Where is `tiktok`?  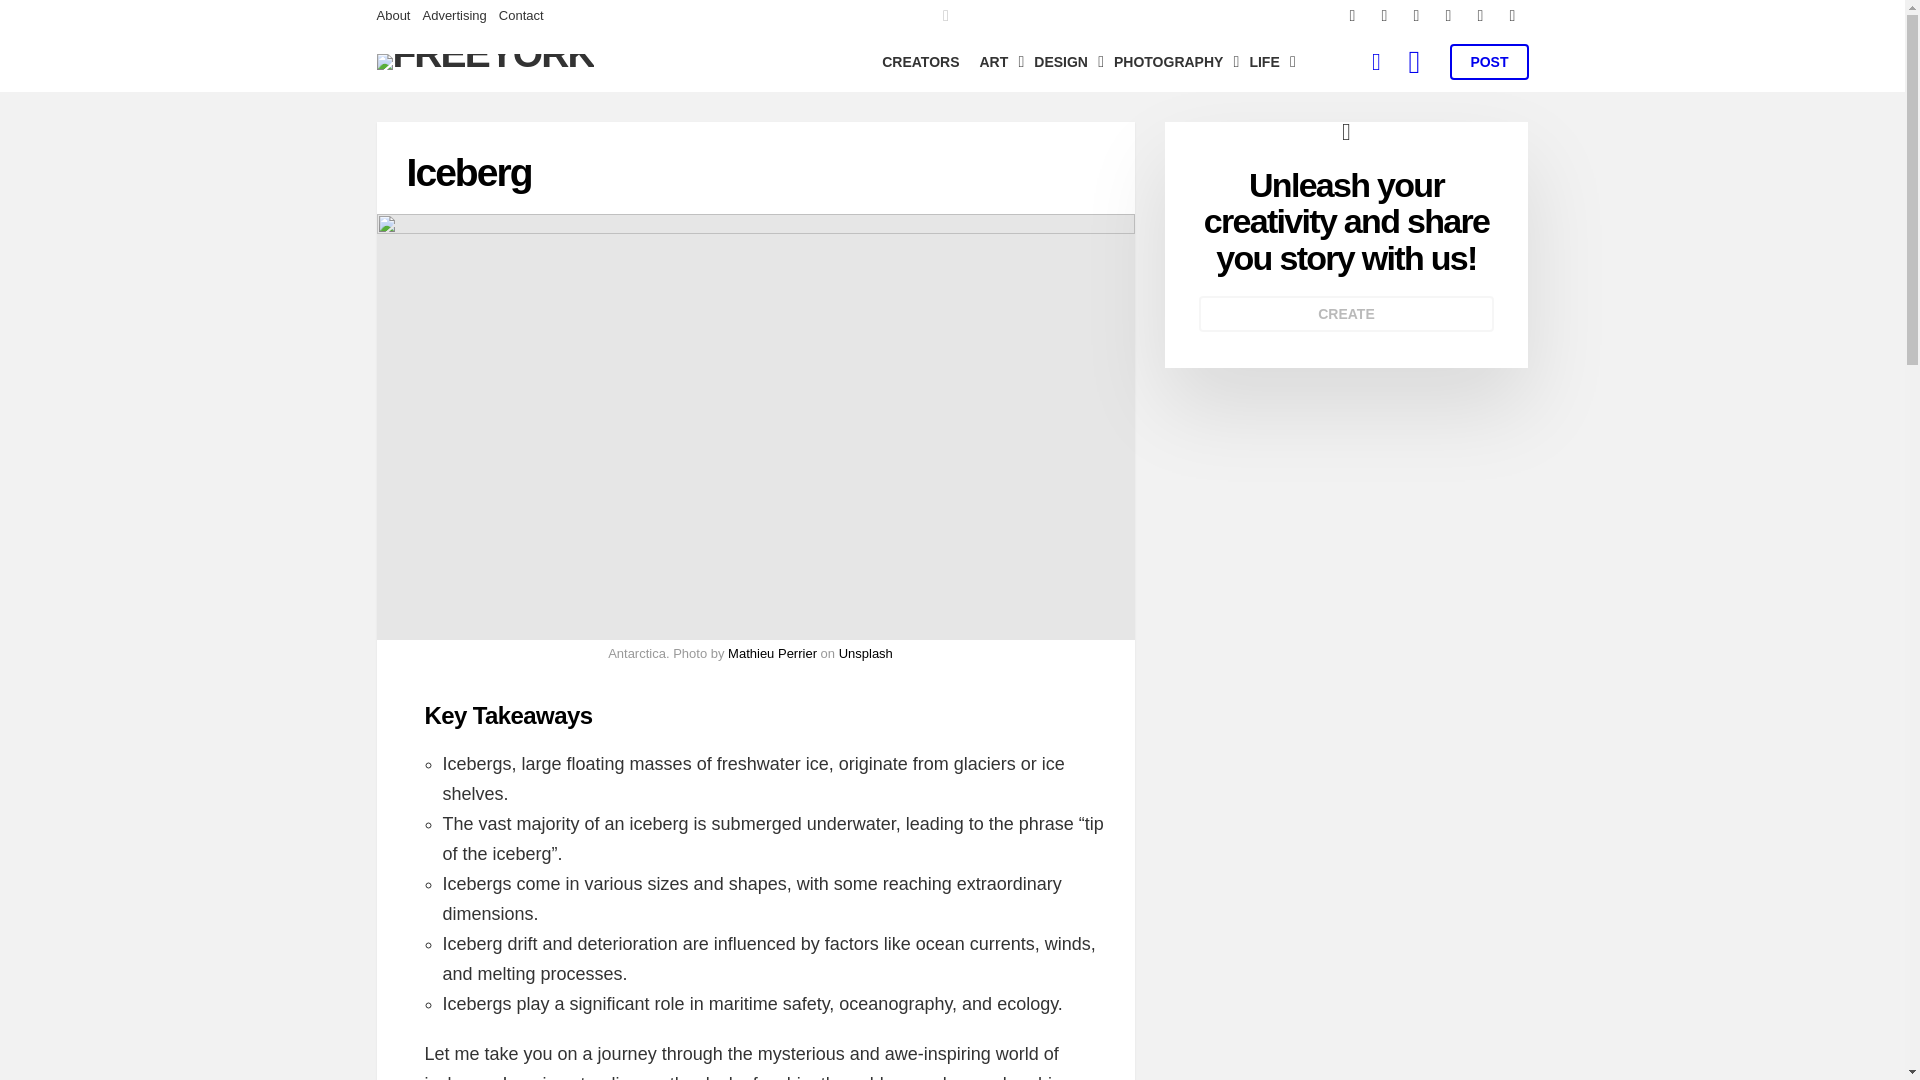
tiktok is located at coordinates (1512, 16).